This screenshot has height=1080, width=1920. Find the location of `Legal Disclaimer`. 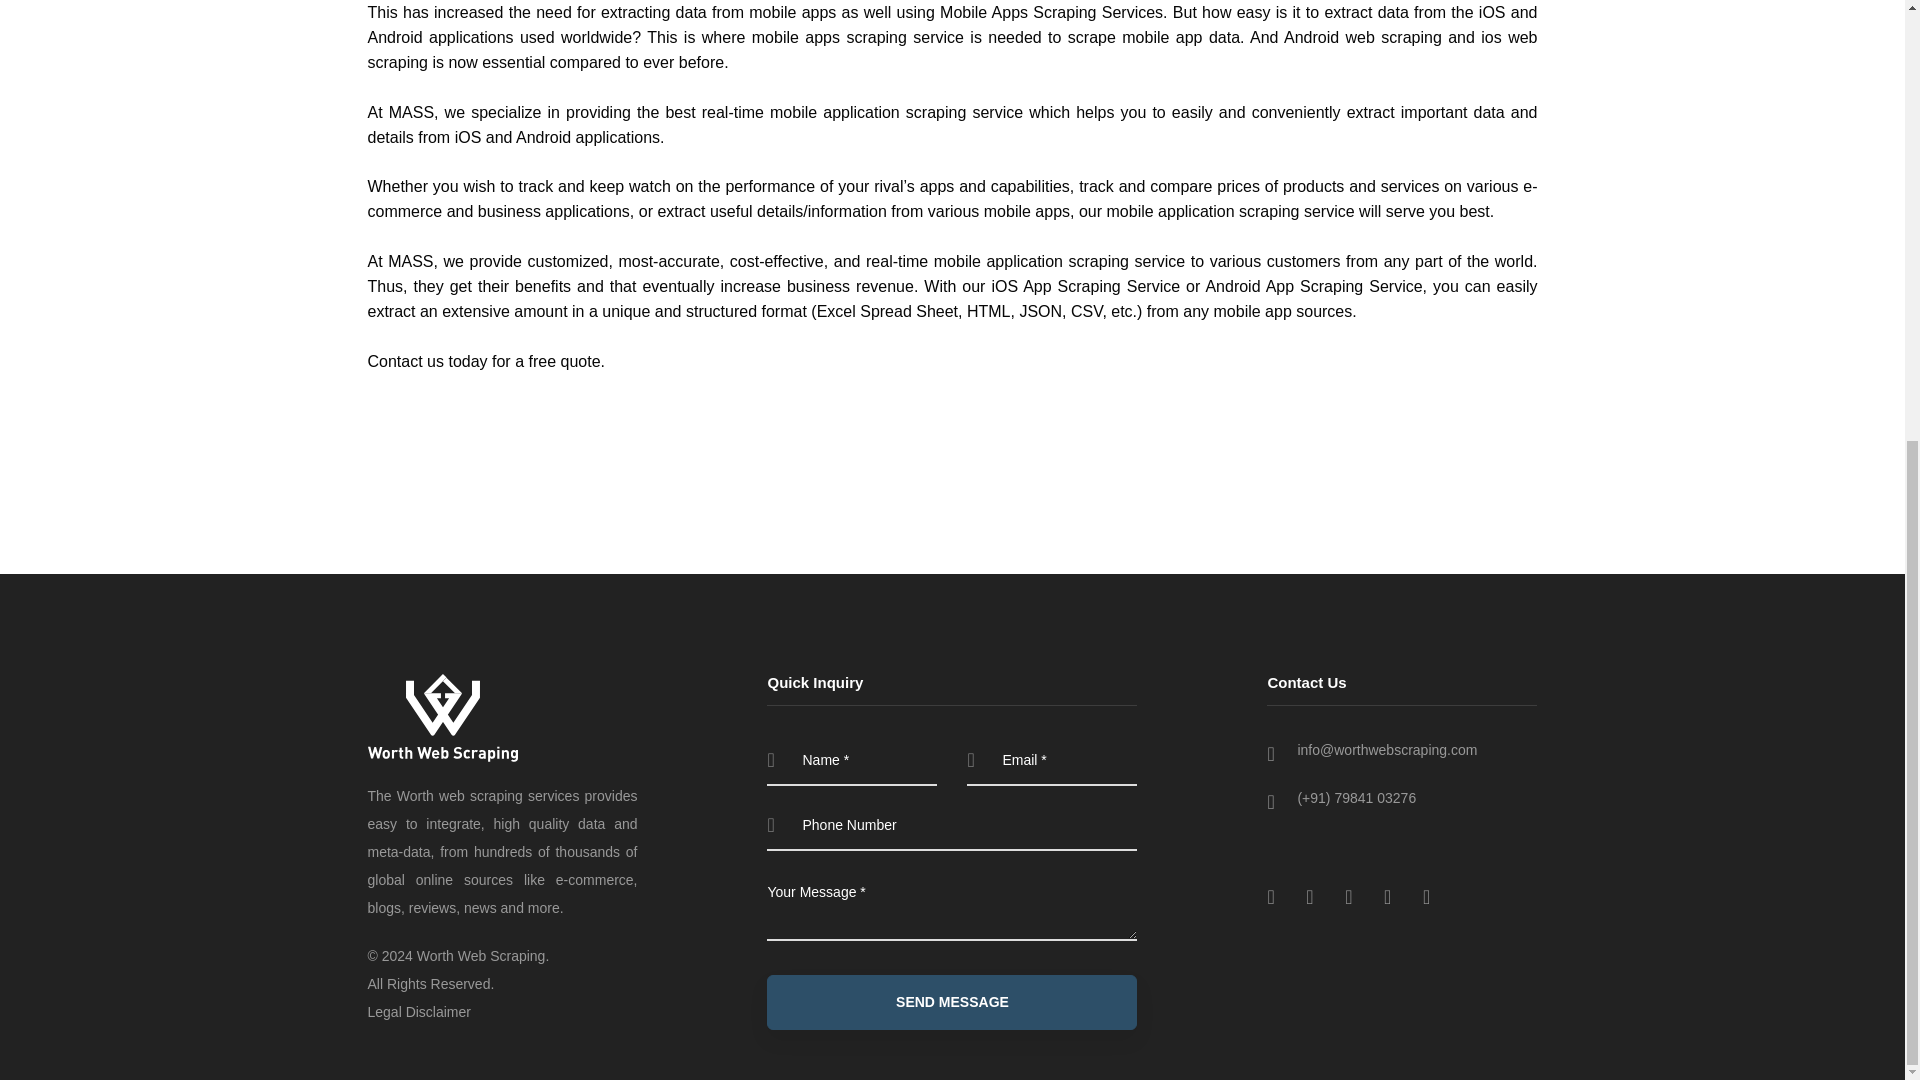

Legal Disclaimer is located at coordinates (419, 1012).